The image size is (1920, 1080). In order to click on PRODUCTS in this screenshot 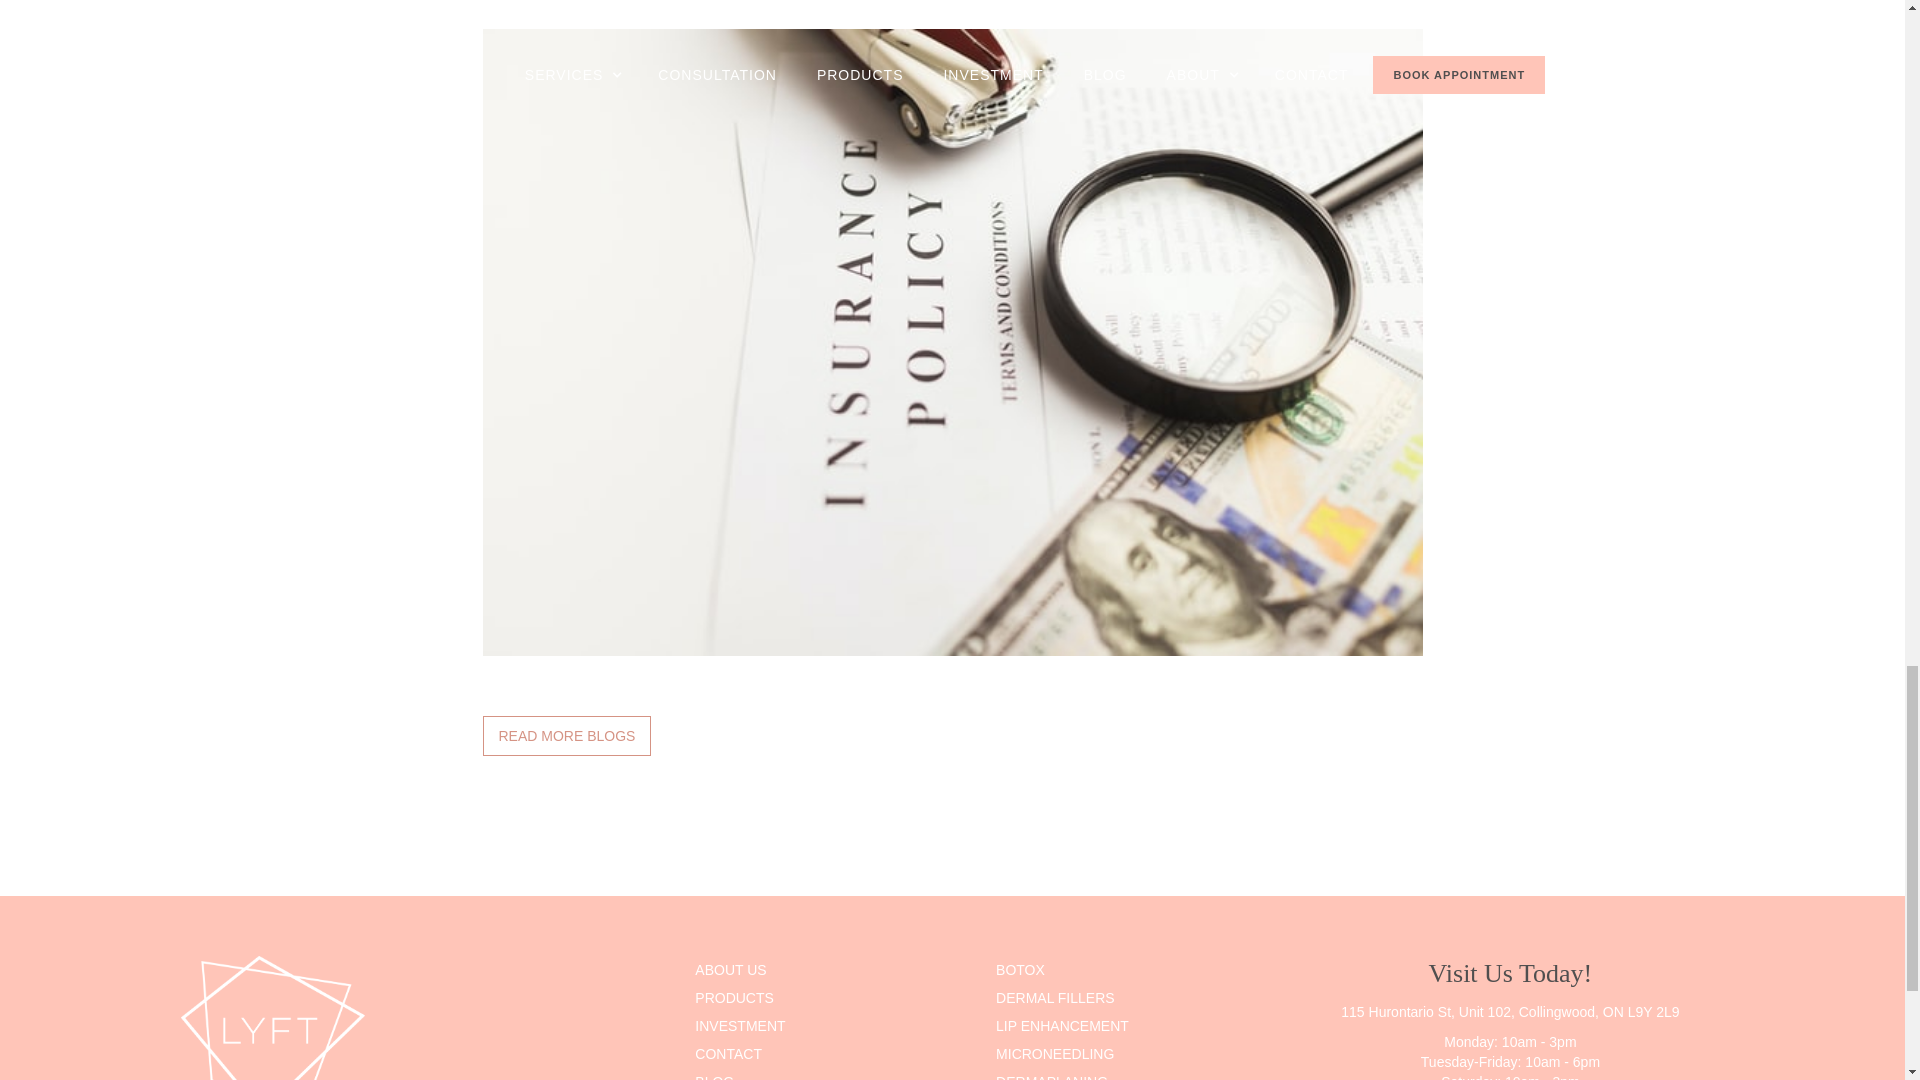, I will do `click(837, 997)`.